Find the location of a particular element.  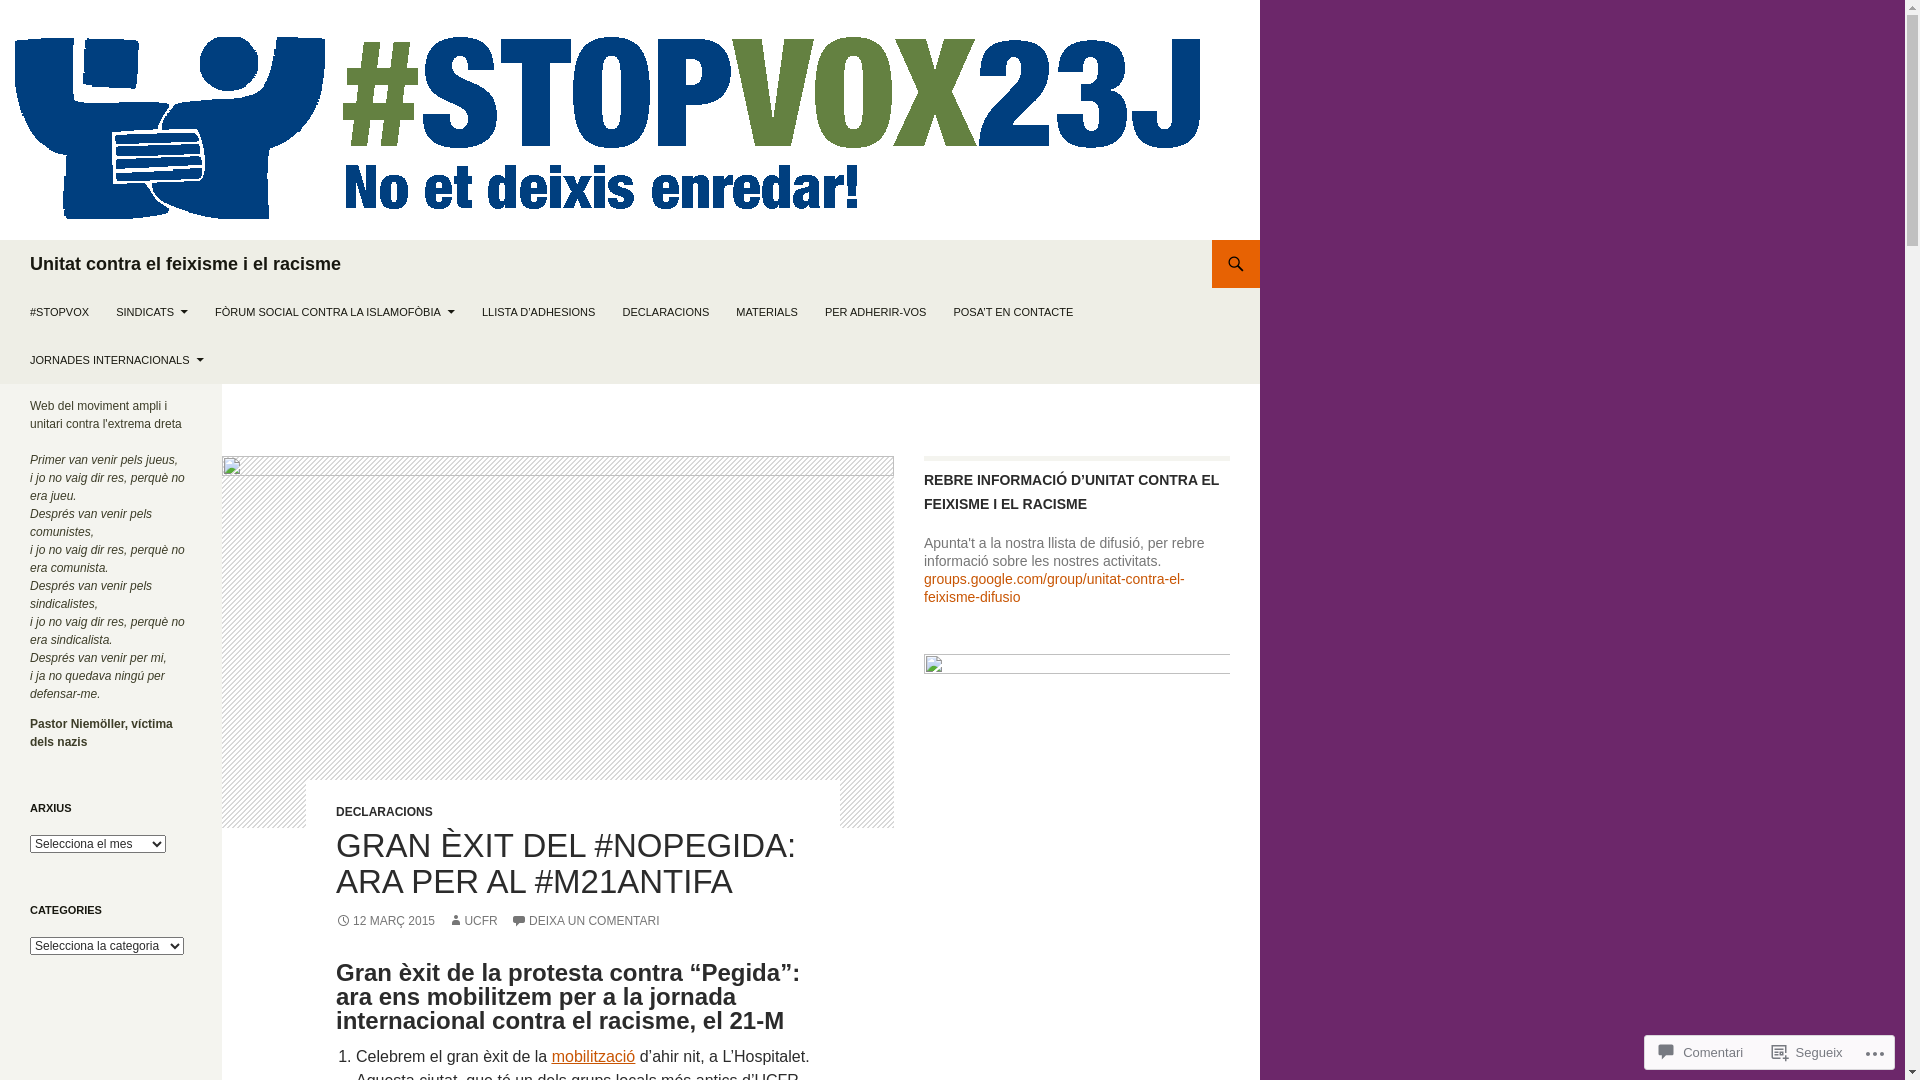

DEIXA UN COMENTARI is located at coordinates (585, 921).